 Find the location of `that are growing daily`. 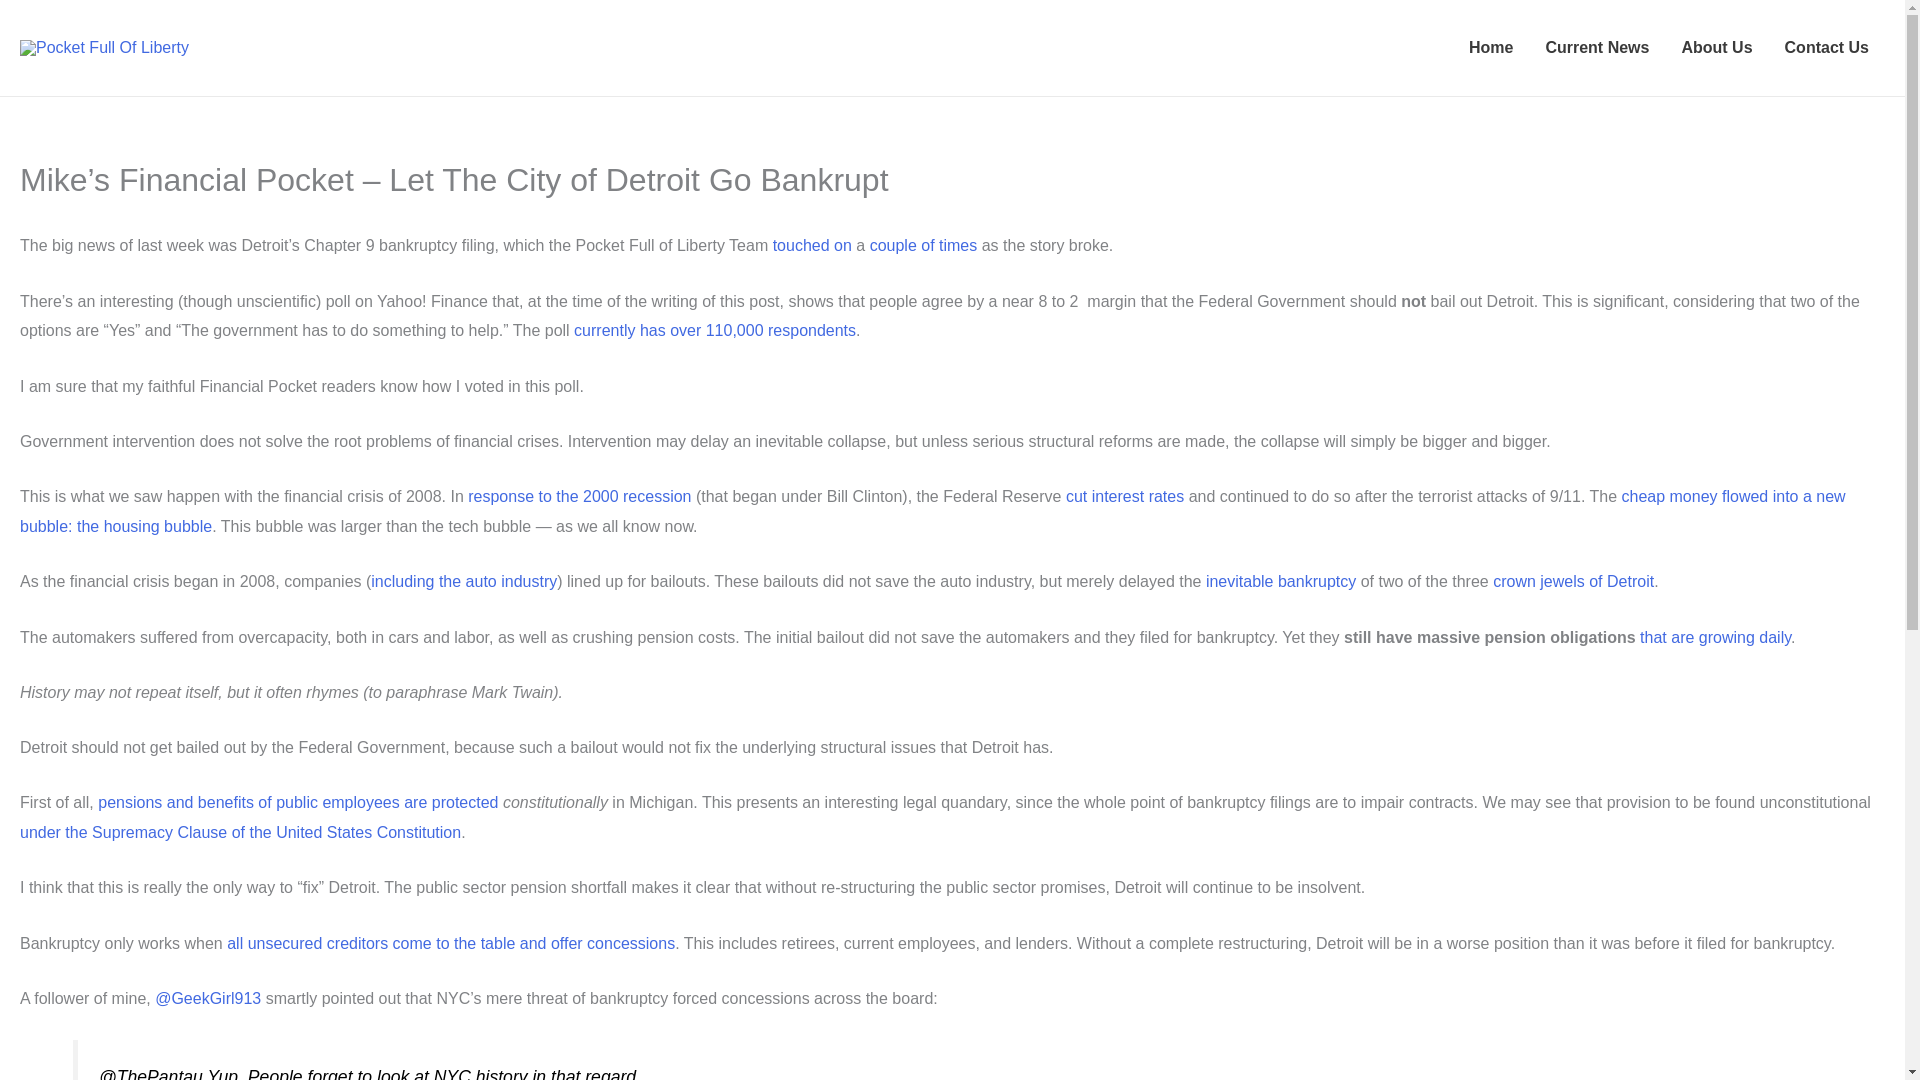

that are growing daily is located at coordinates (1715, 636).